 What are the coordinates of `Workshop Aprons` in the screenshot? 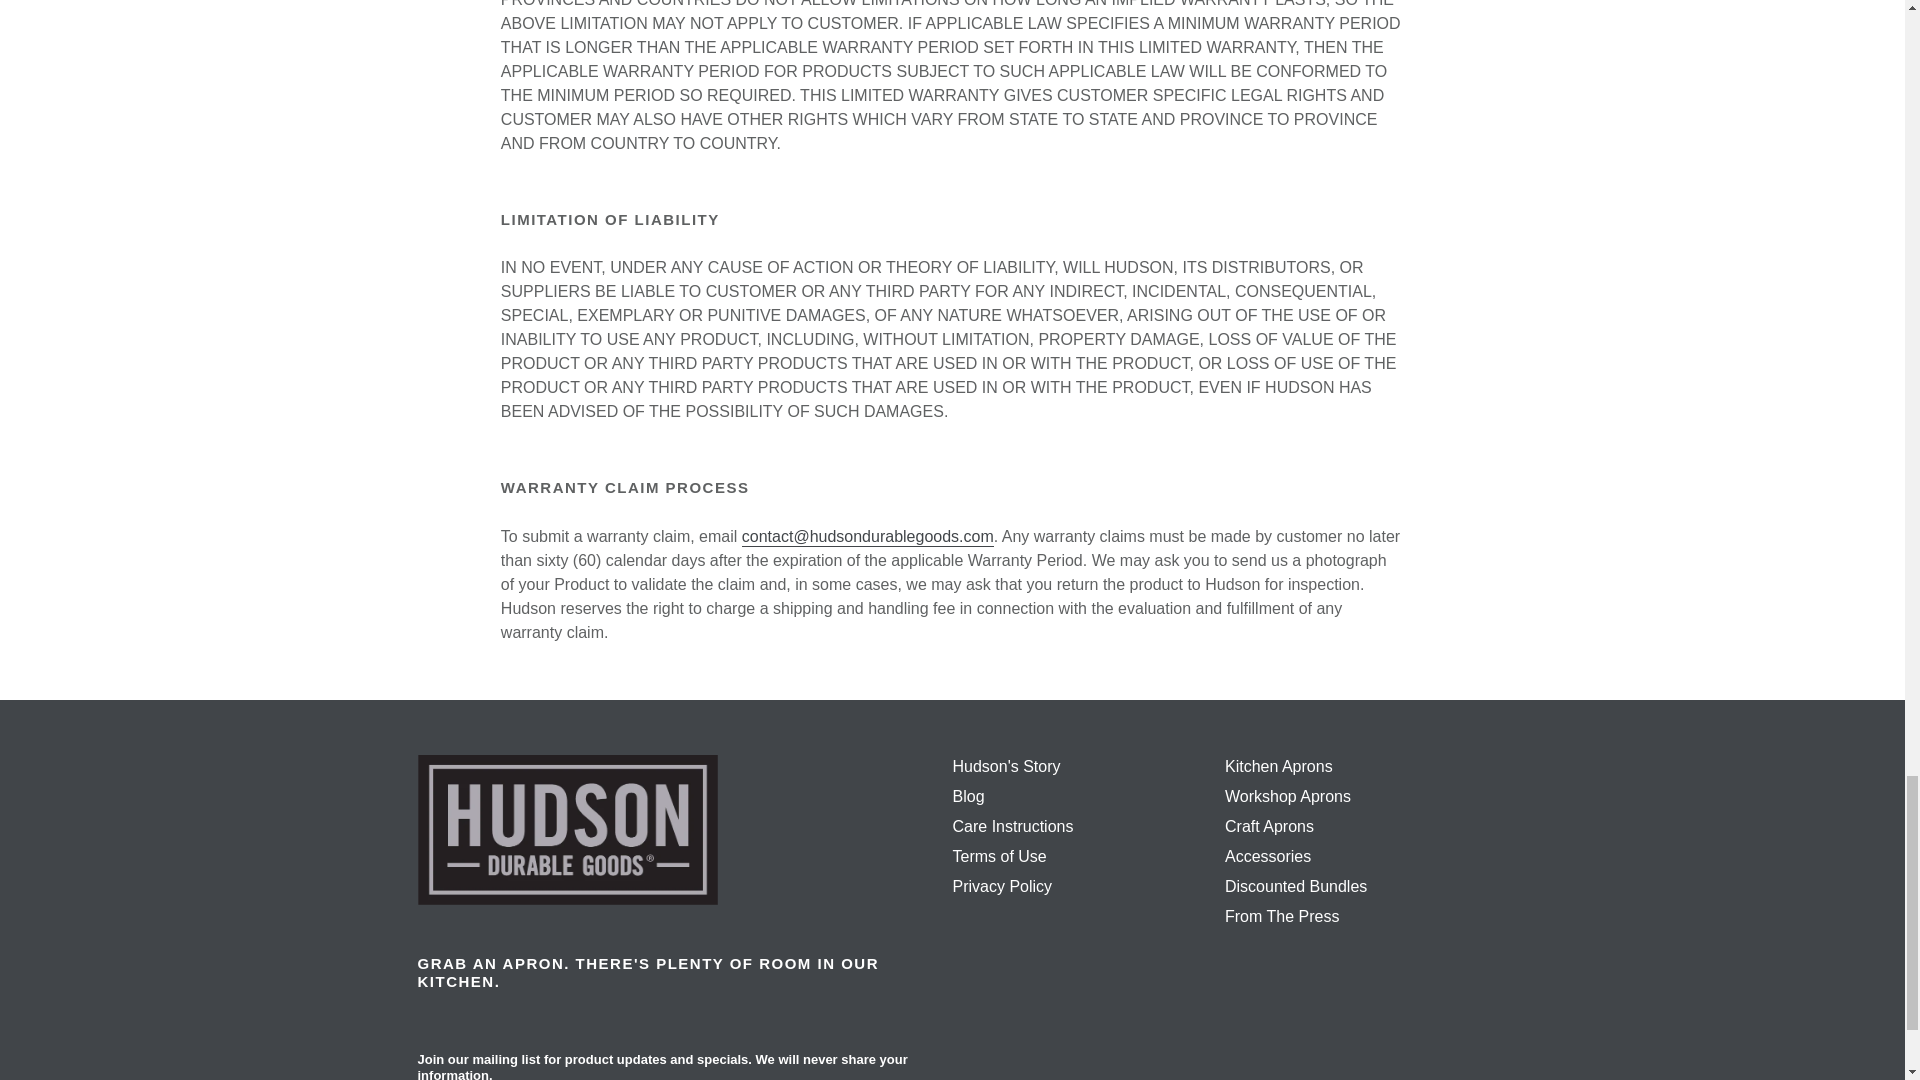 It's located at (1288, 796).